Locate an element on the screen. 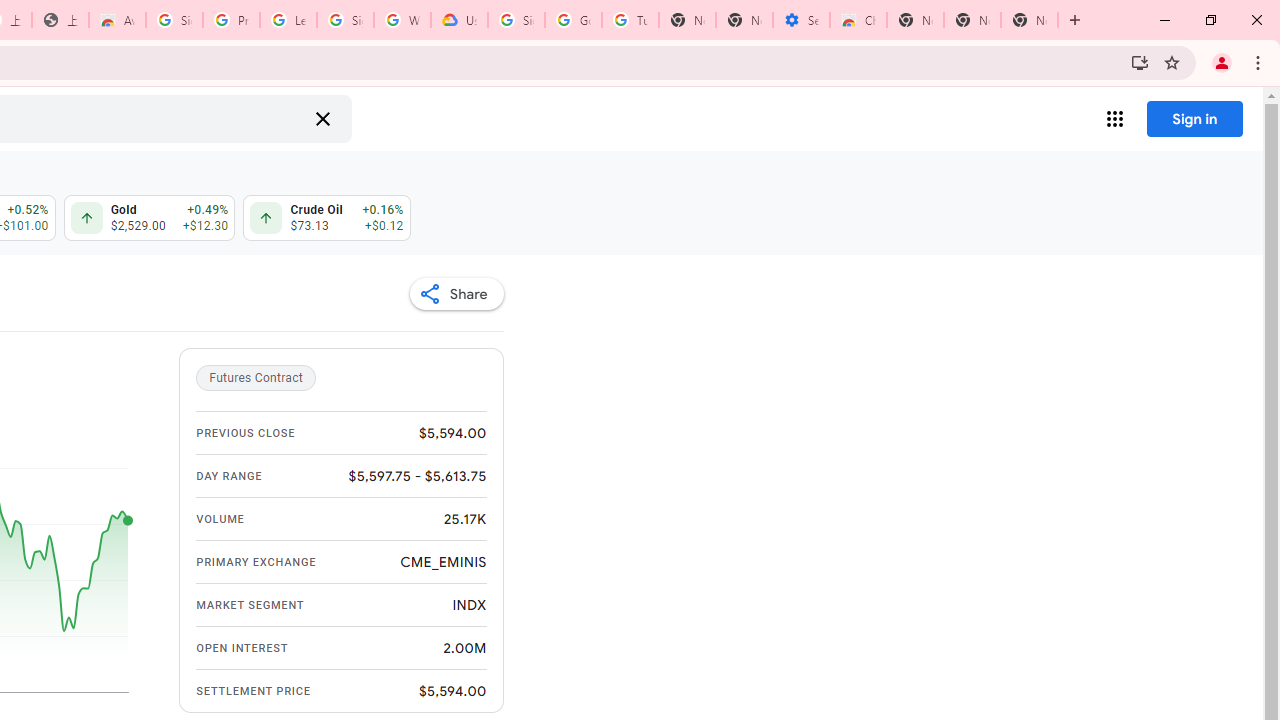 This screenshot has width=1280, height=720. Chrome Web Store - Accessibility extensions is located at coordinates (858, 20).